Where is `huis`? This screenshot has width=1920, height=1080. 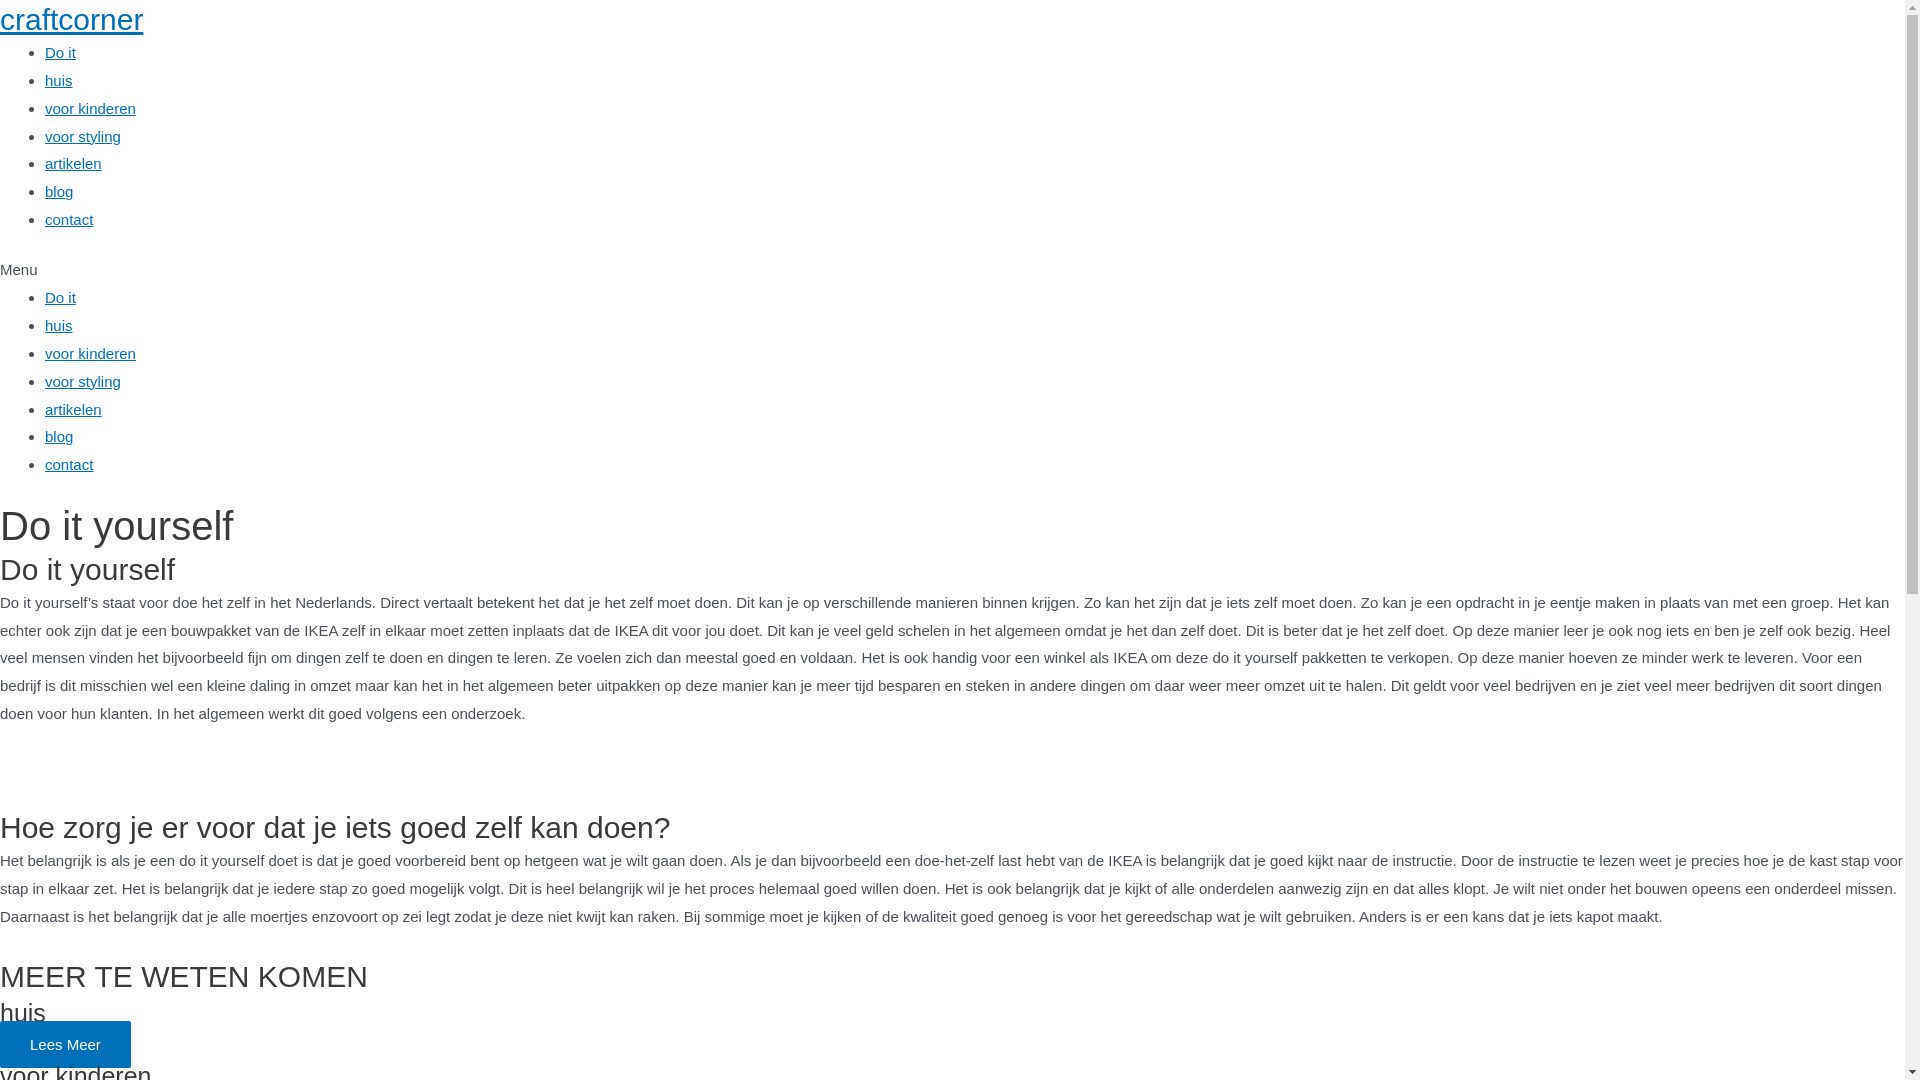
huis is located at coordinates (59, 80).